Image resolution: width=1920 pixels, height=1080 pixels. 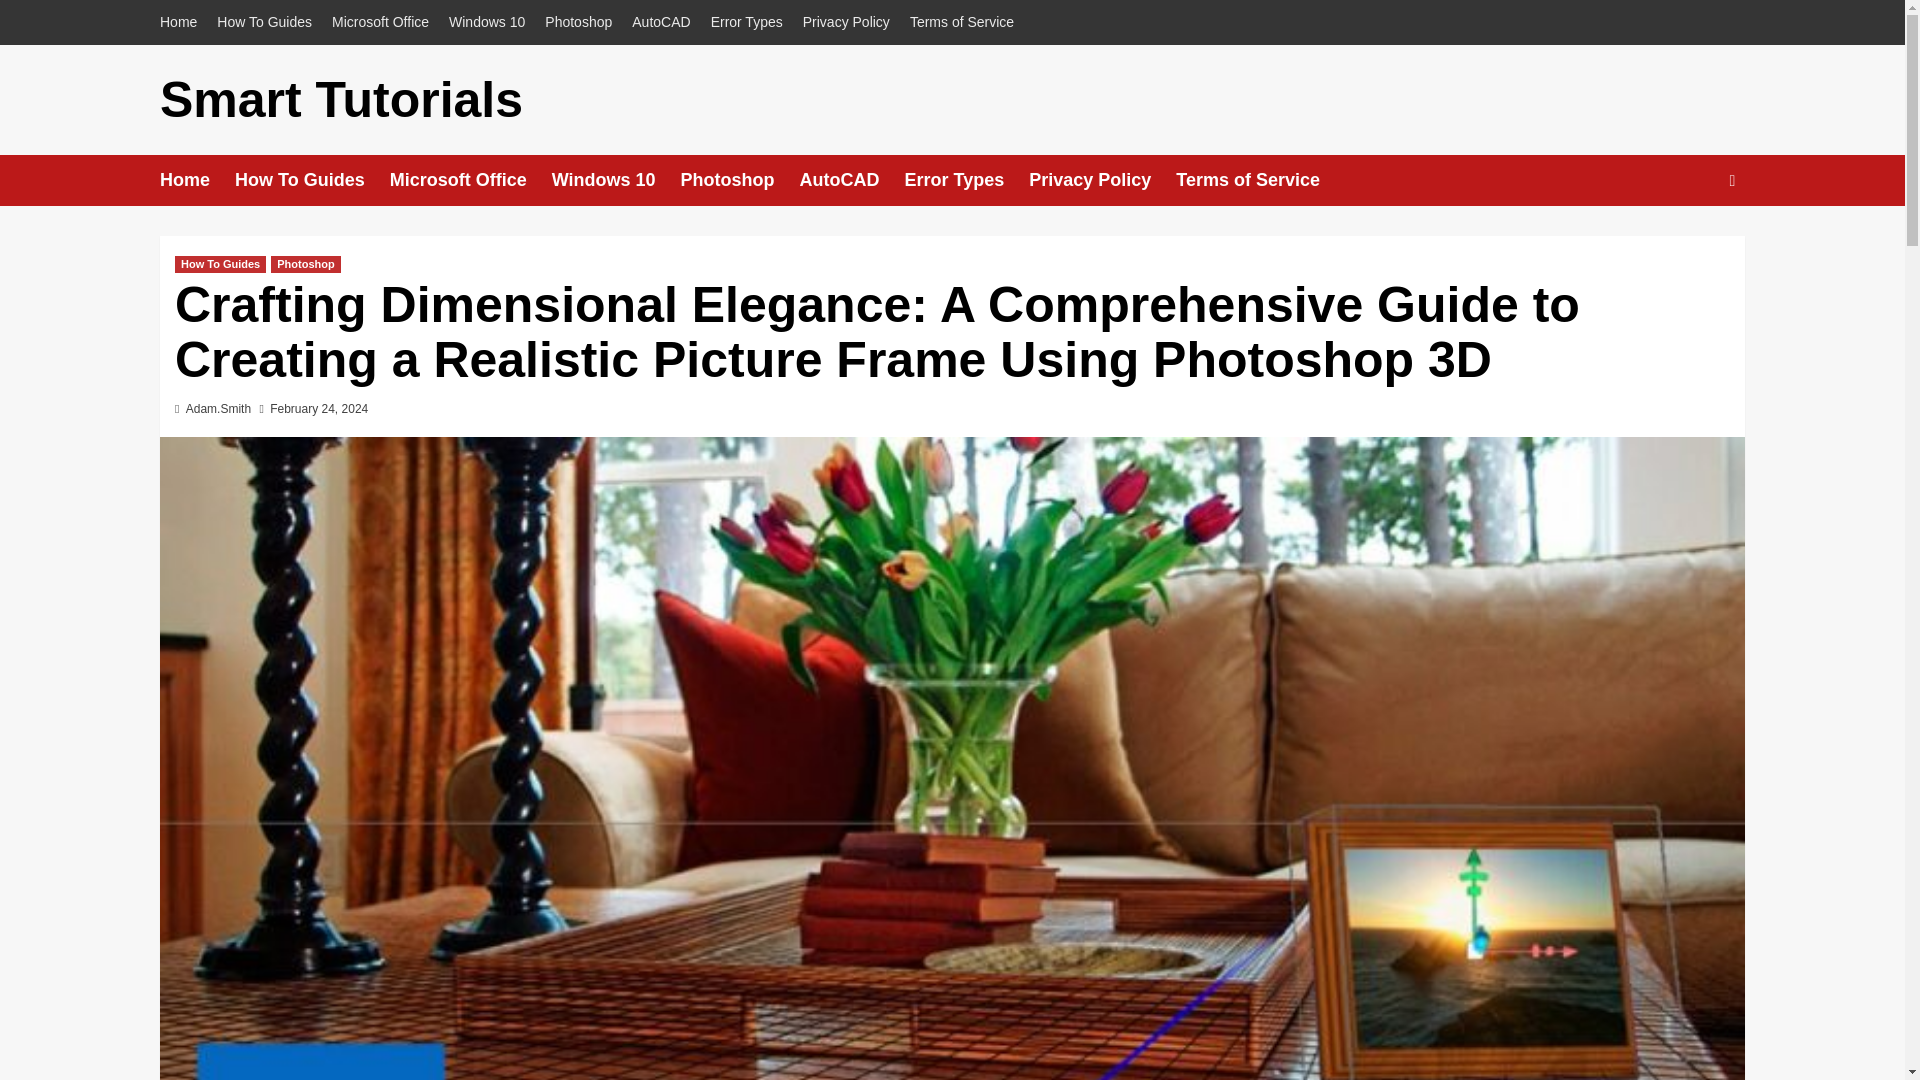 I want to click on Windows 10, so click(x=487, y=22).